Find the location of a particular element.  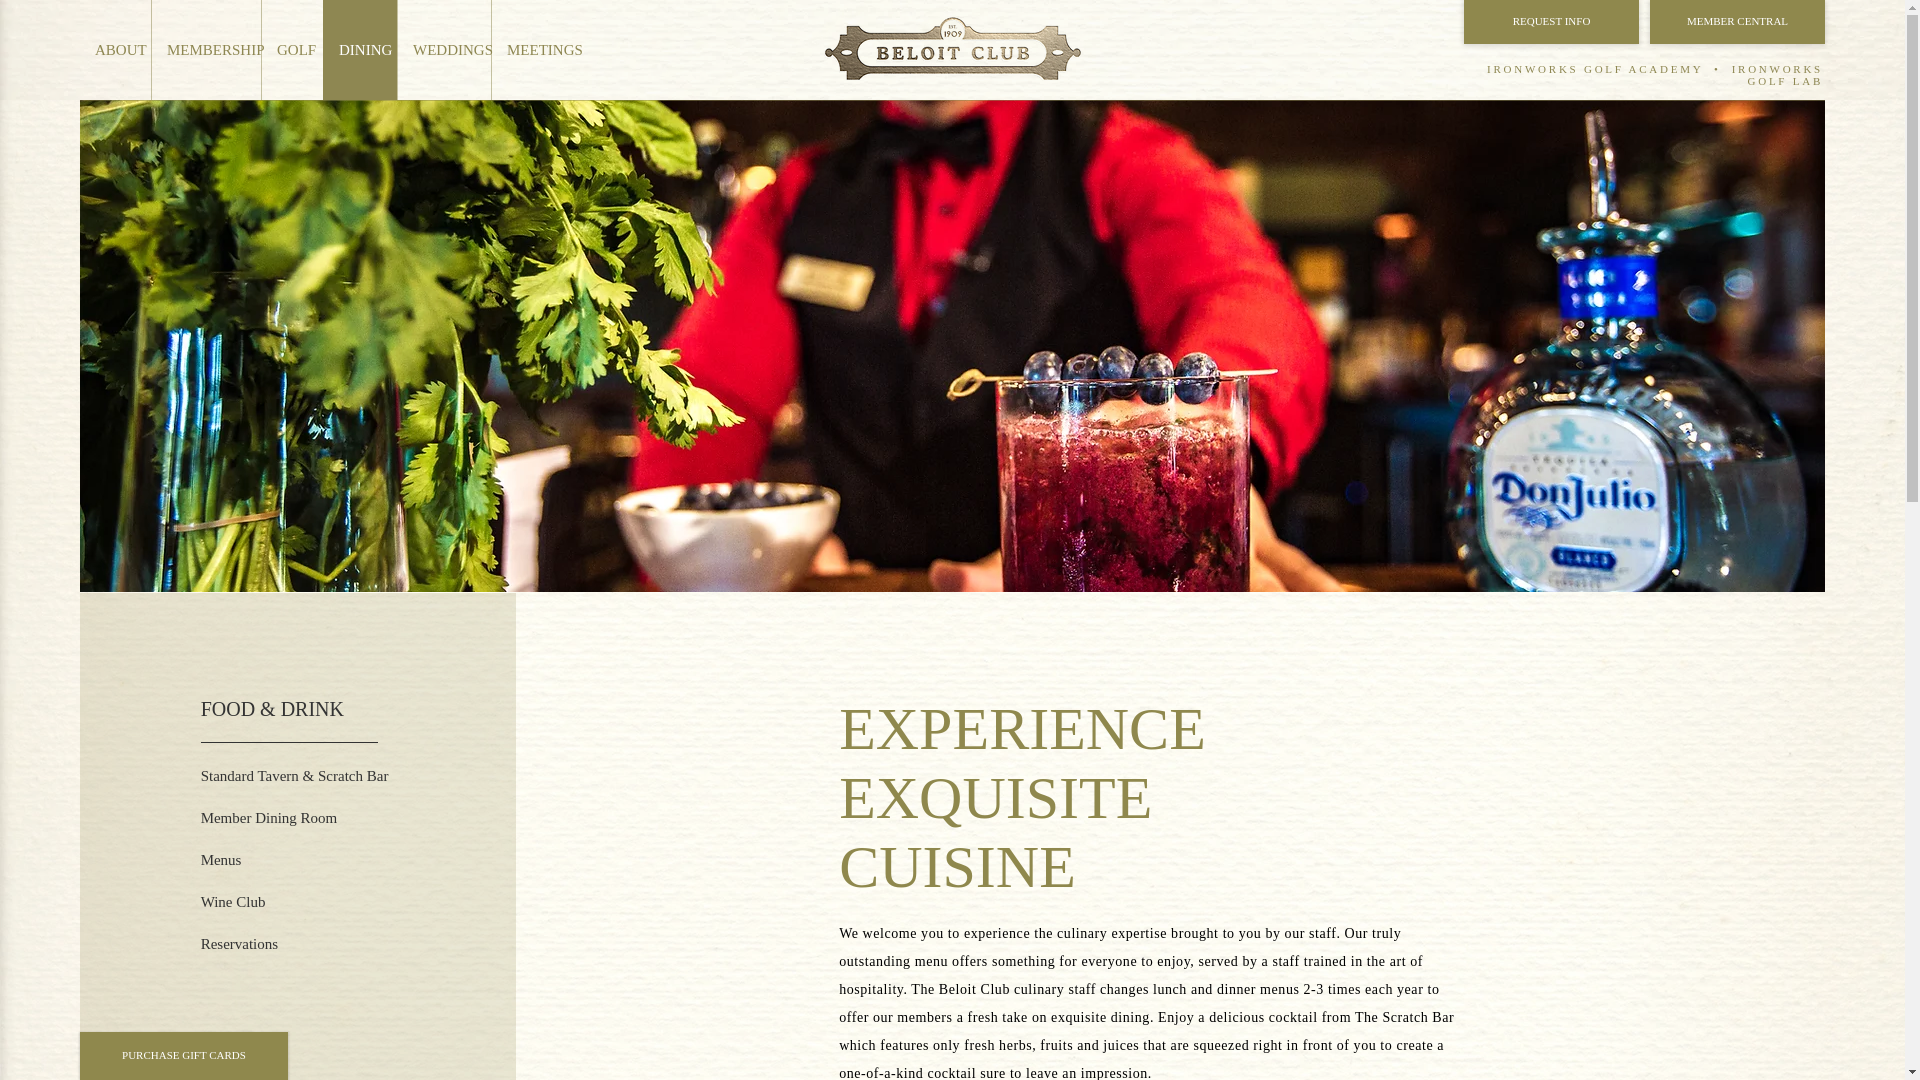

MEMBER CENTRAL is located at coordinates (1737, 22).